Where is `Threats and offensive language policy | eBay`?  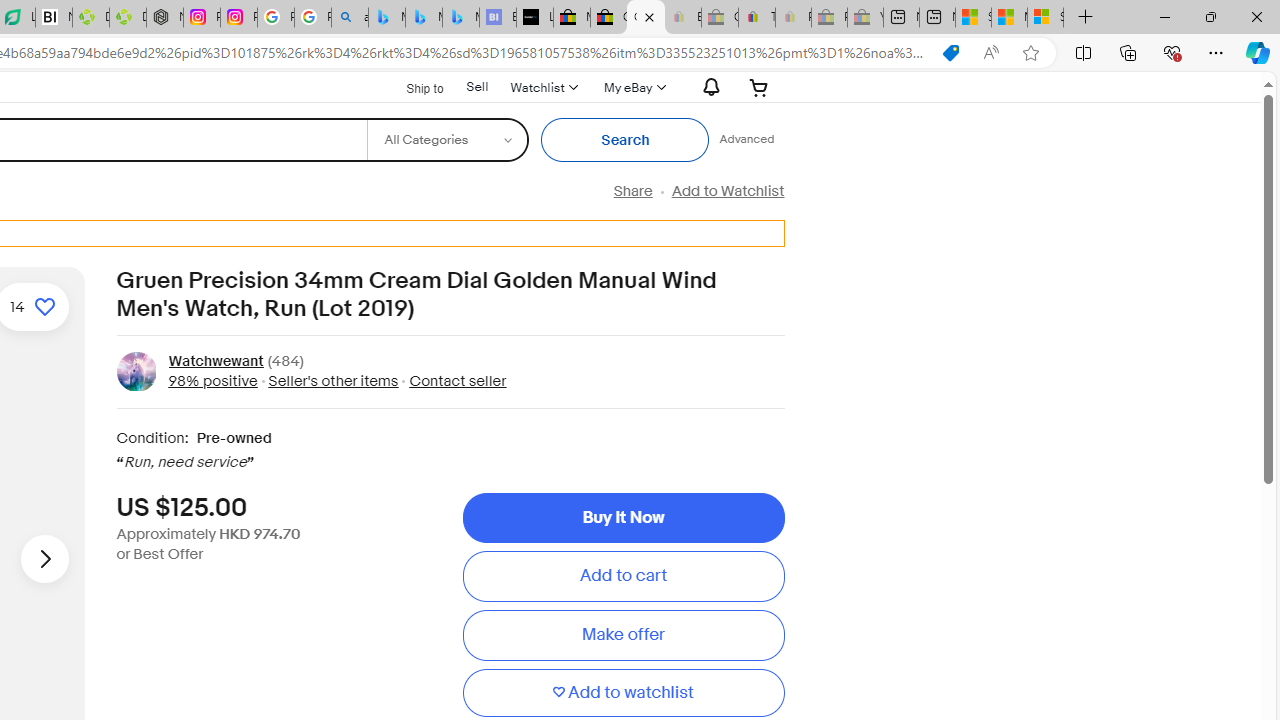 Threats and offensive language policy | eBay is located at coordinates (756, 18).